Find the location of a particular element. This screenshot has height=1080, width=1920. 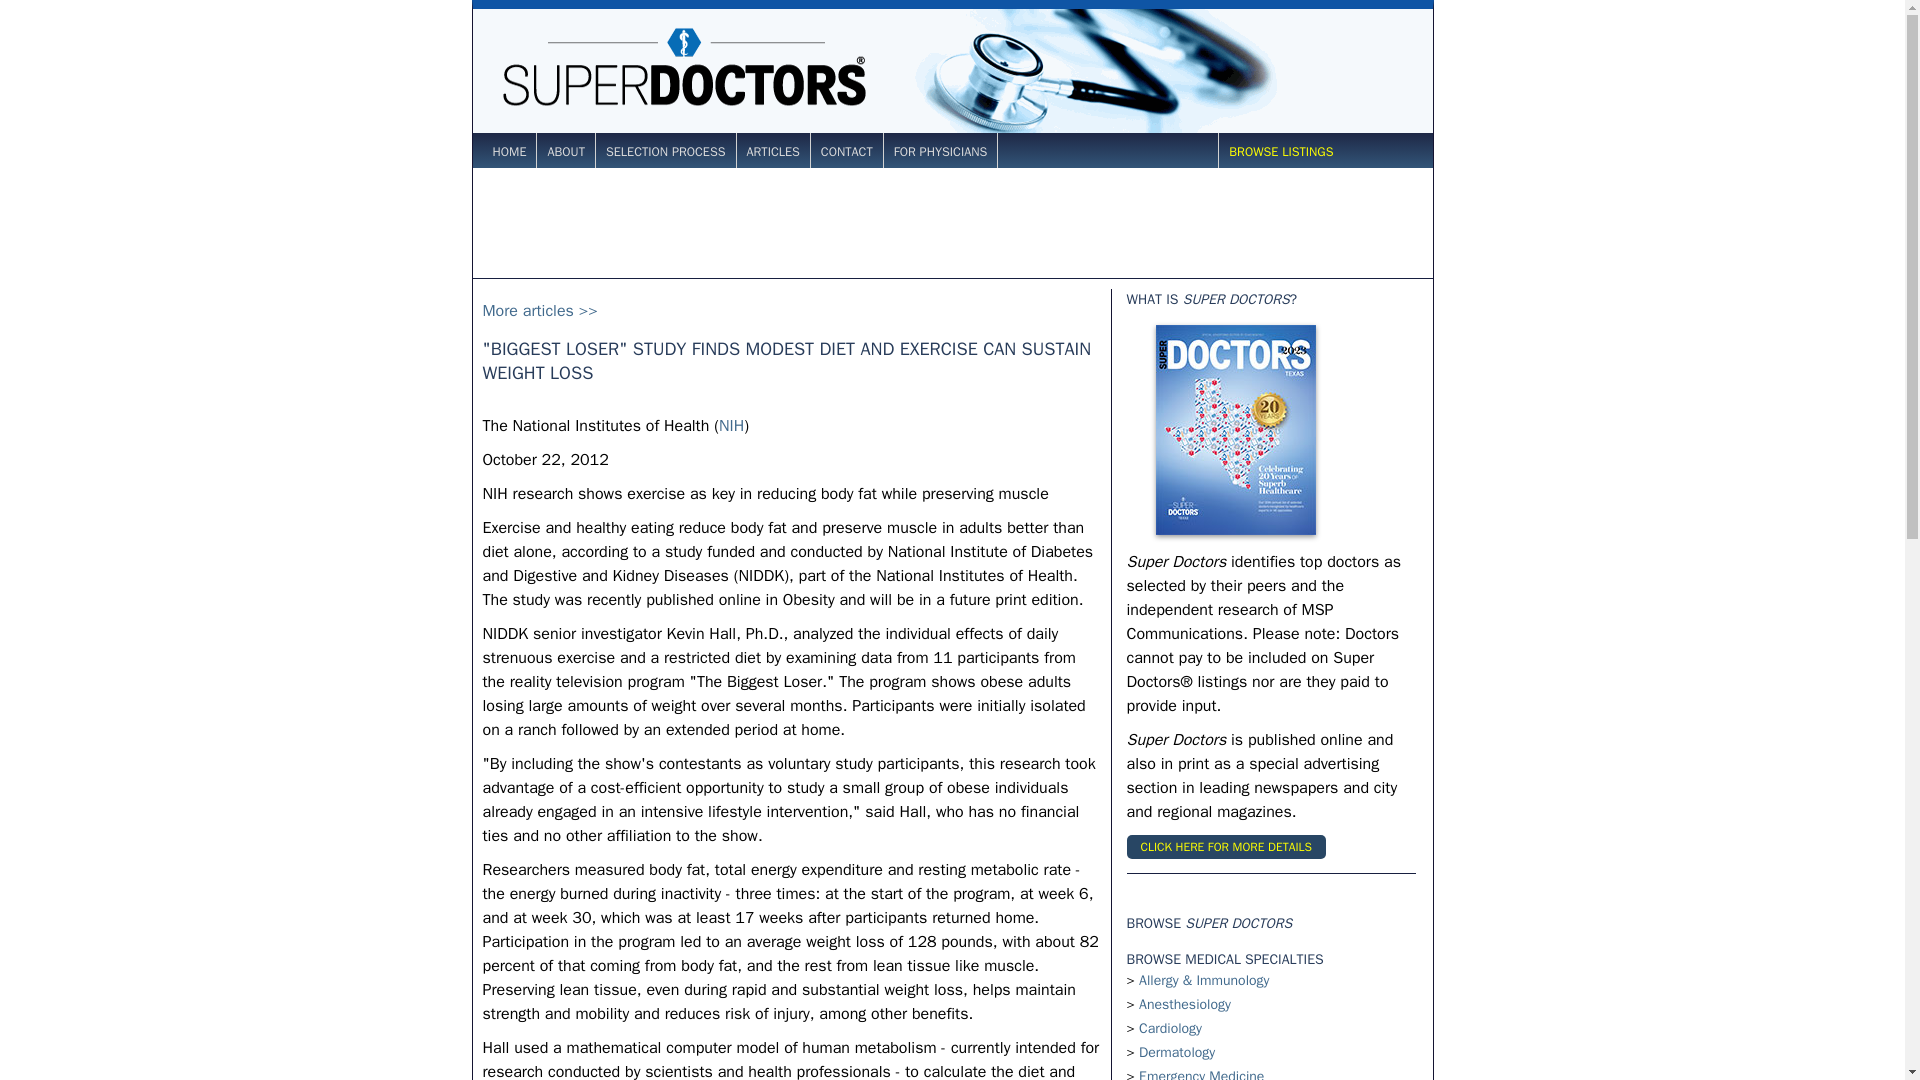

SELECTION PROCESS is located at coordinates (666, 151).